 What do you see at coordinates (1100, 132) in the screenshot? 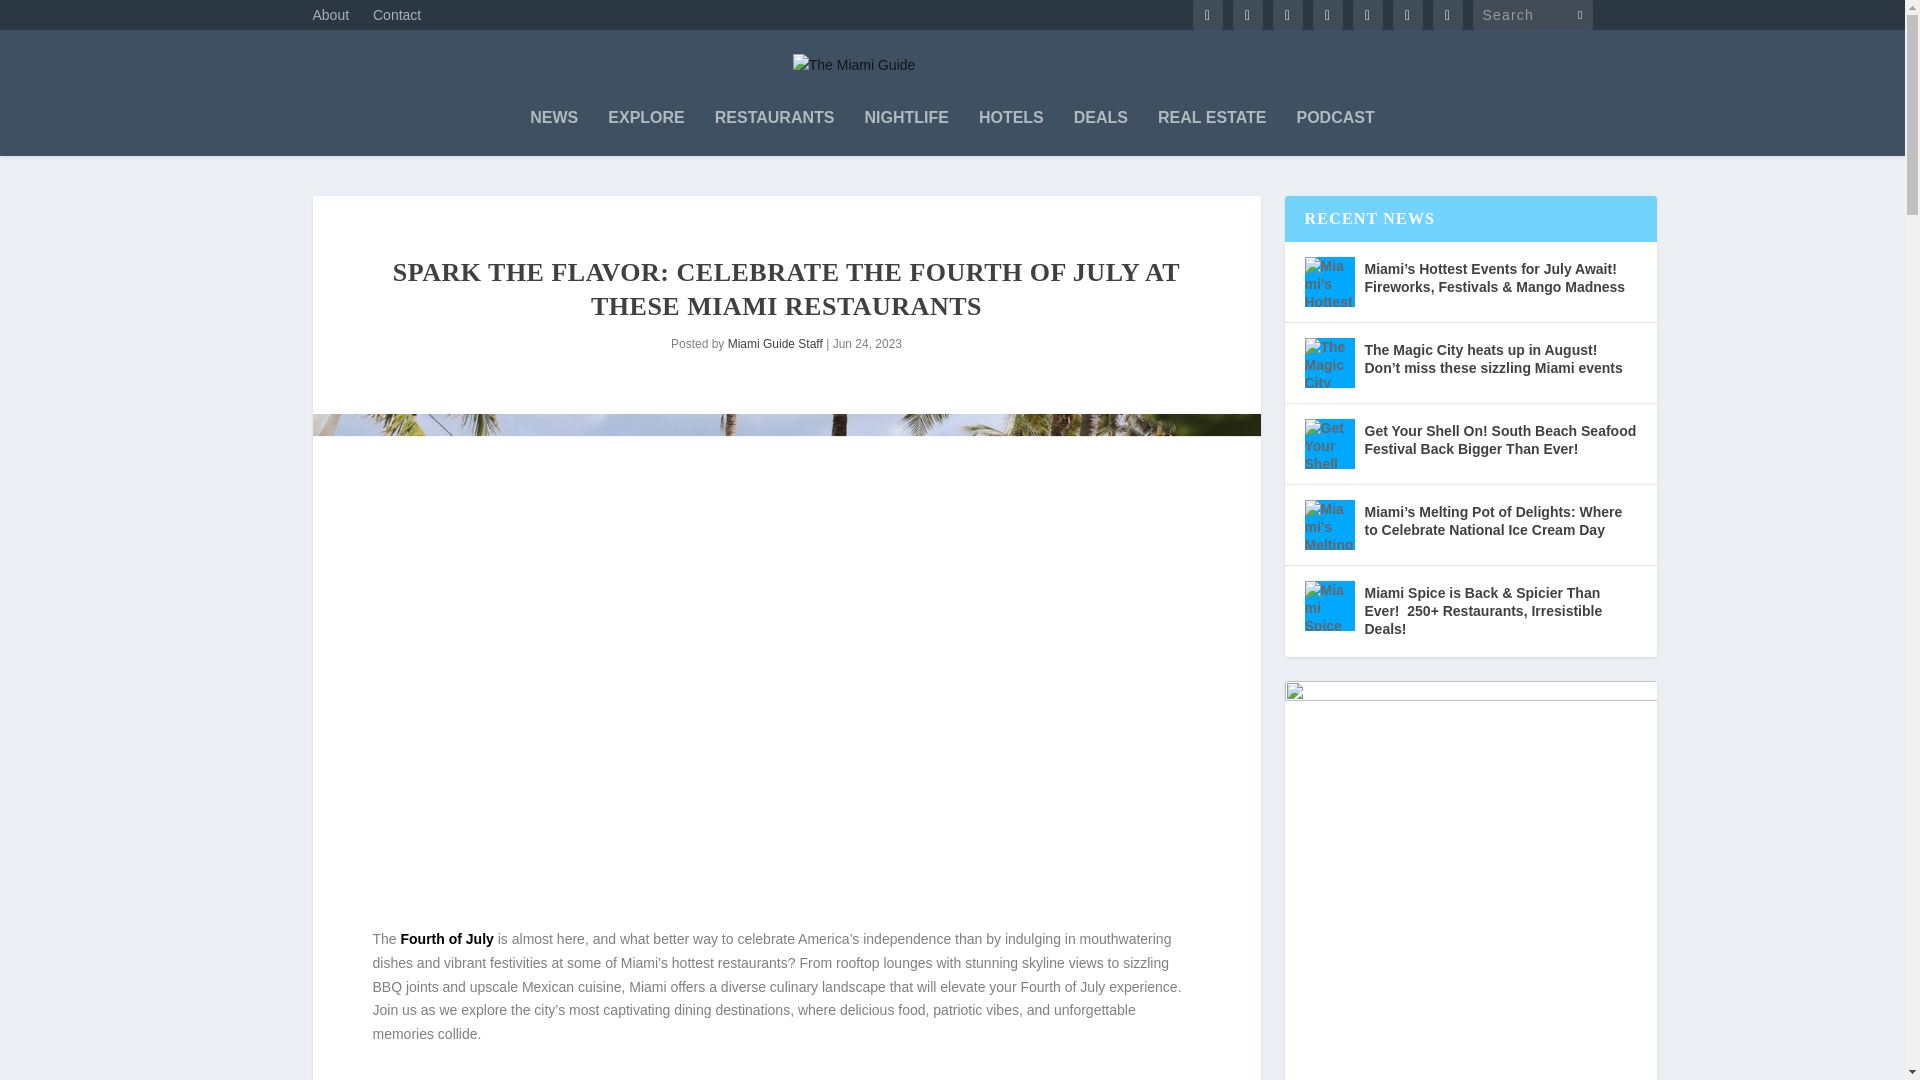
I see `DEALS` at bounding box center [1100, 132].